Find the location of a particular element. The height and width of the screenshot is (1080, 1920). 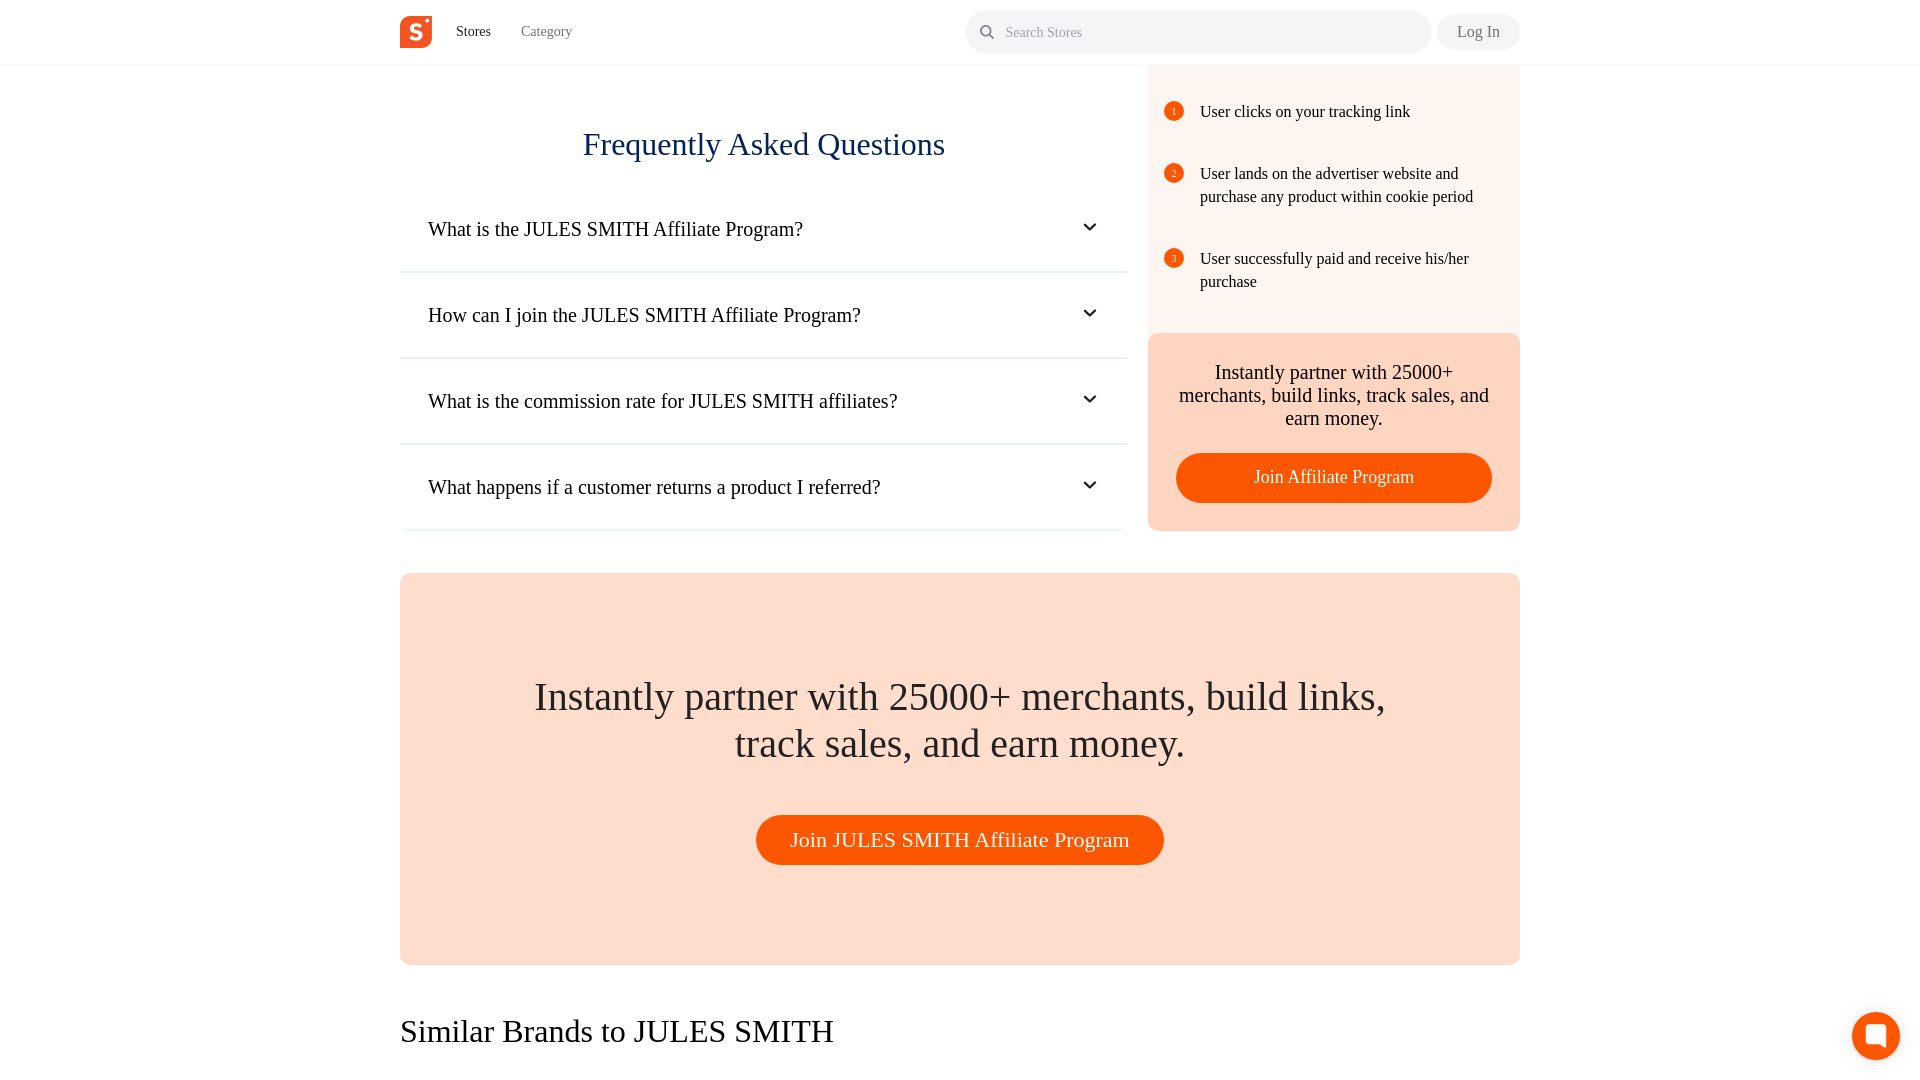

Join JULES SMITH Affiliate Program is located at coordinates (960, 840).